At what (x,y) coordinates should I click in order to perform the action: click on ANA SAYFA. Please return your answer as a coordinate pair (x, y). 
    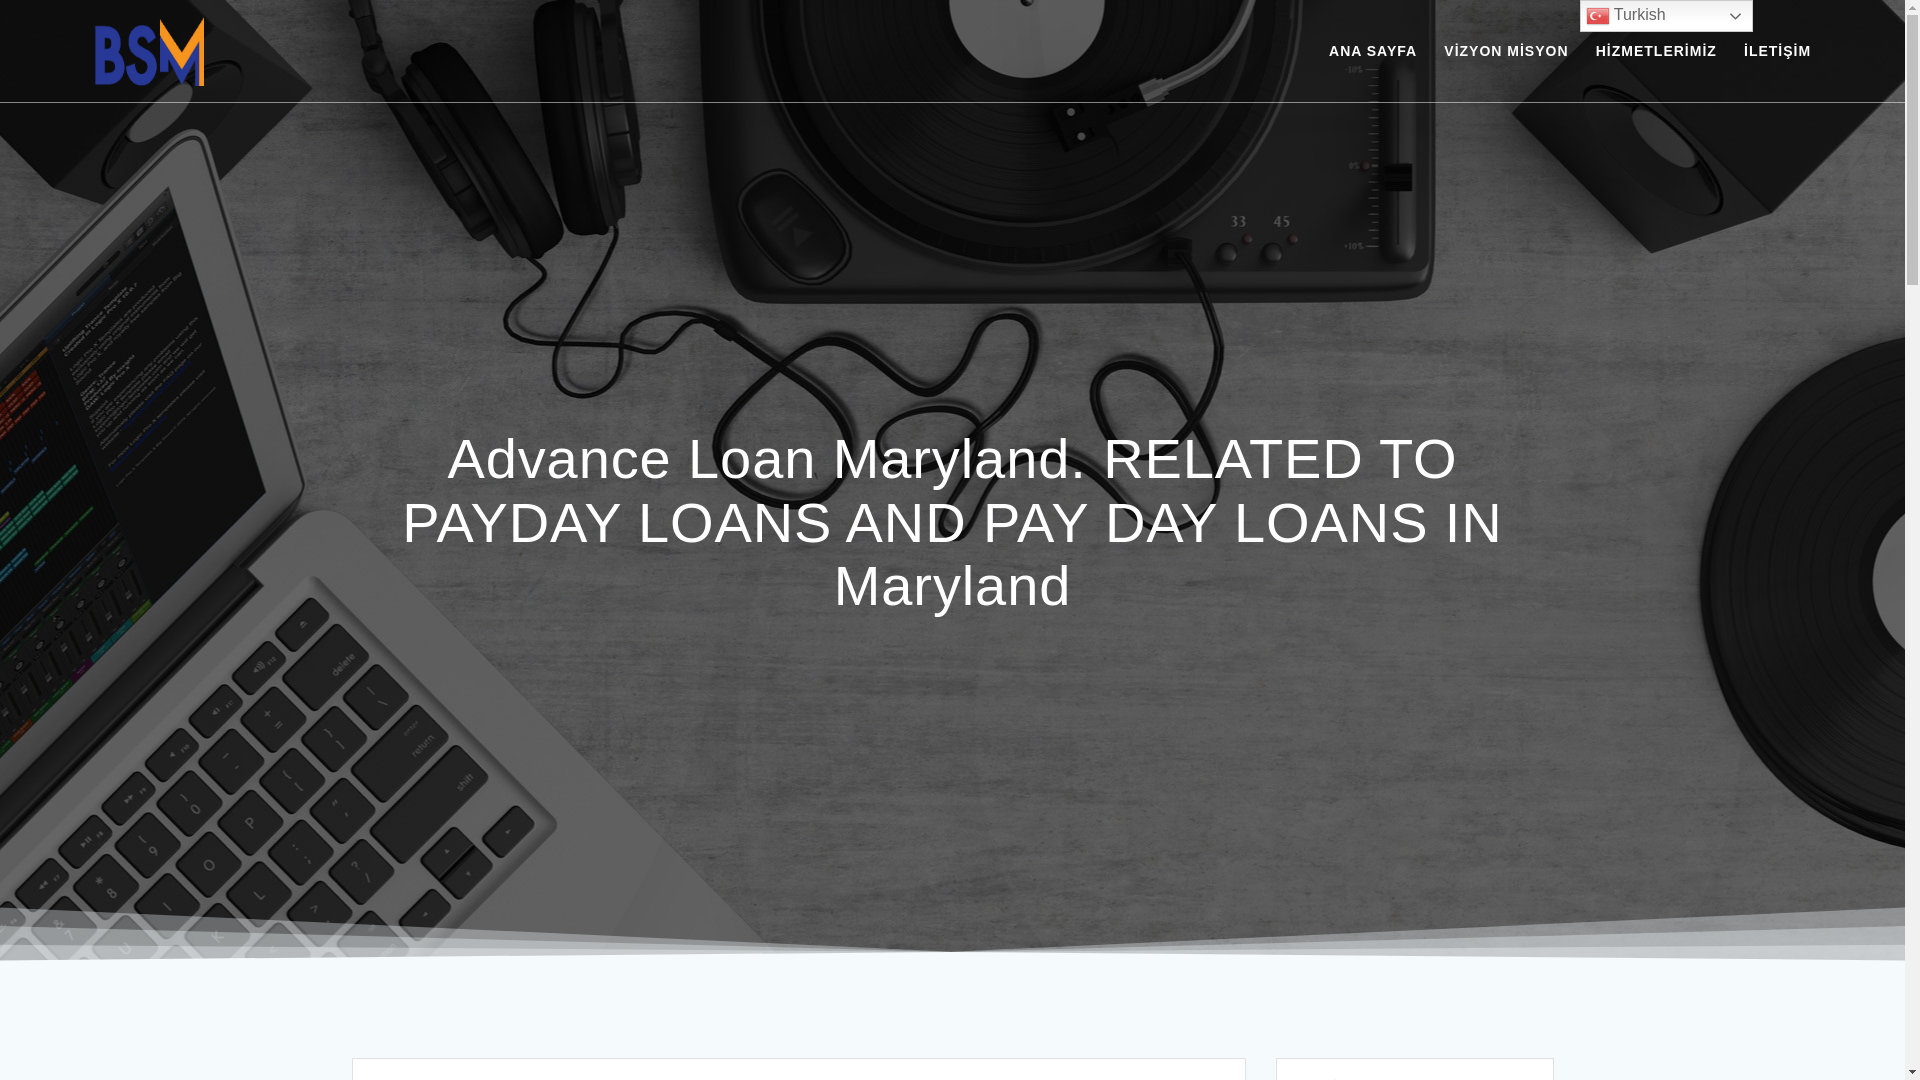
    Looking at the image, I should click on (1372, 50).